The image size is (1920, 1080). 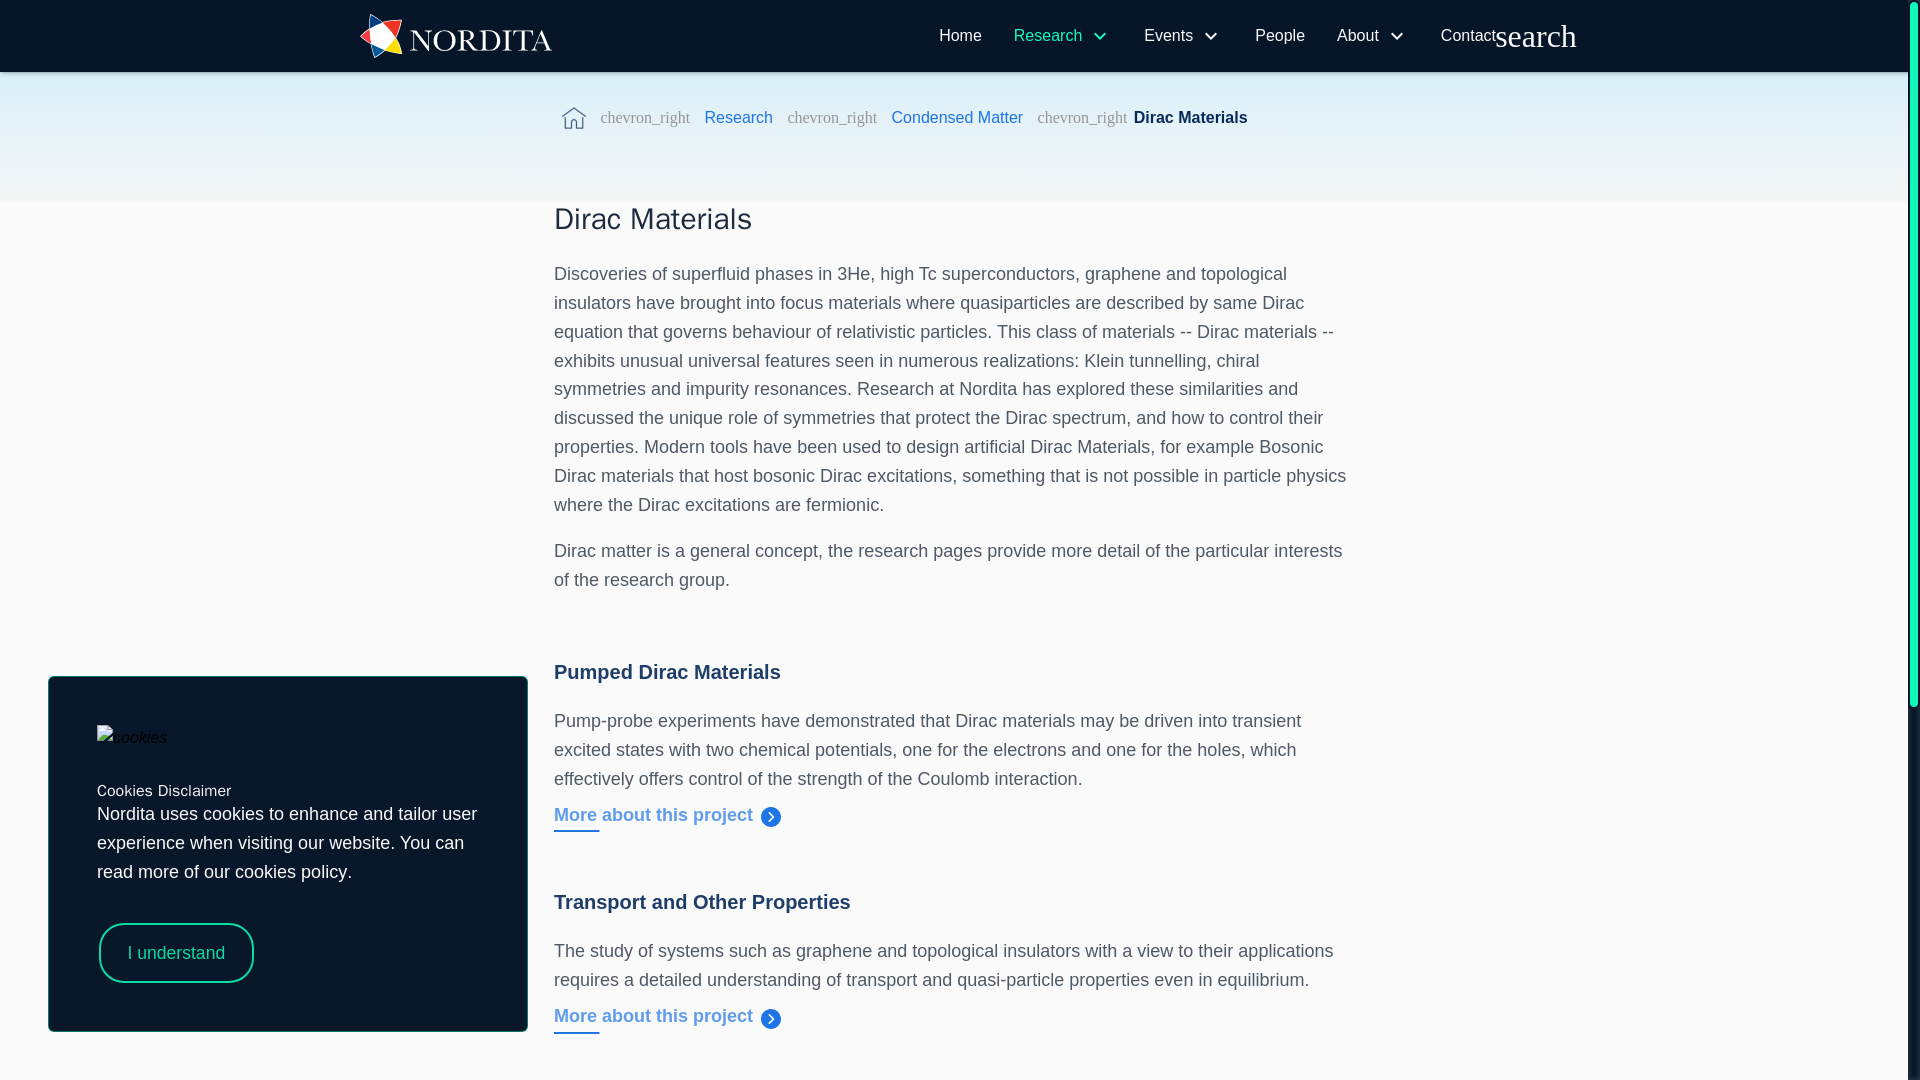 What do you see at coordinates (1468, 35) in the screenshot?
I see `Contact` at bounding box center [1468, 35].